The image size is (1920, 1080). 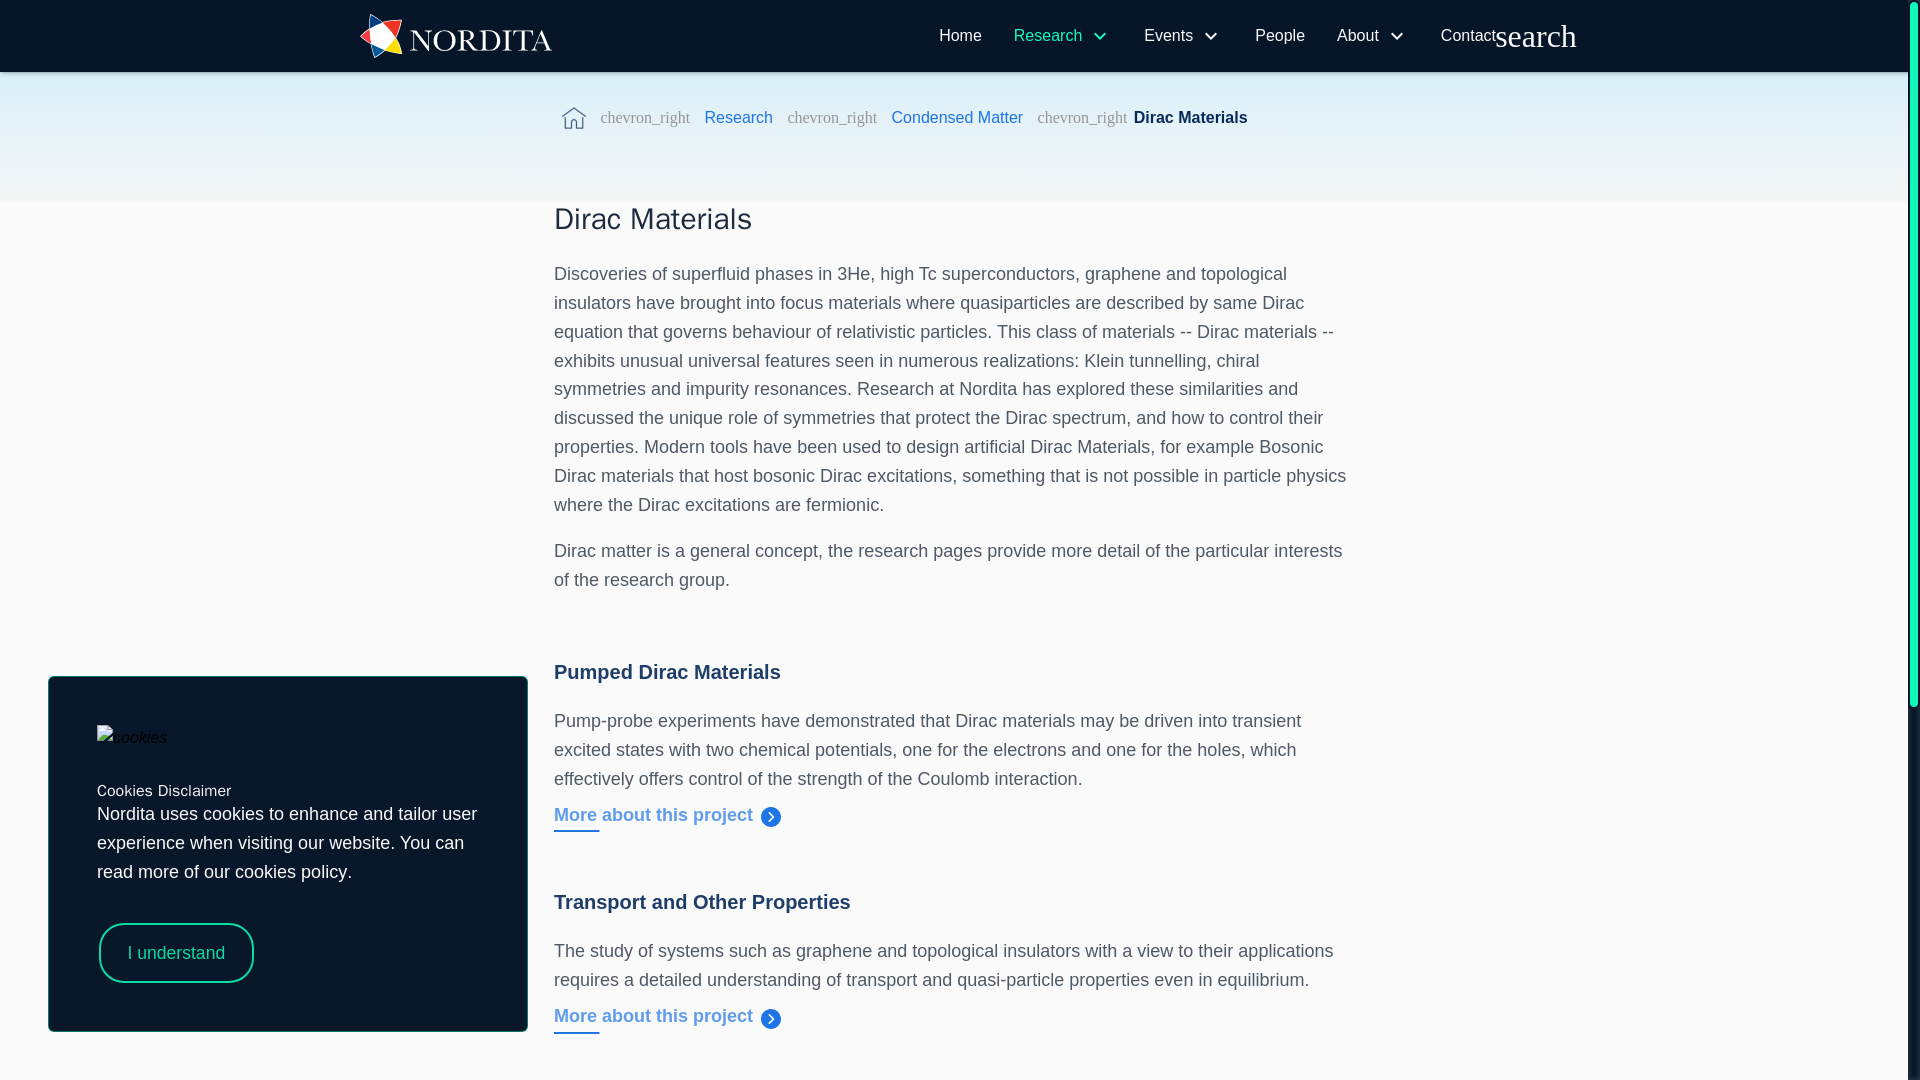 What do you see at coordinates (1468, 35) in the screenshot?
I see `Contact` at bounding box center [1468, 35].